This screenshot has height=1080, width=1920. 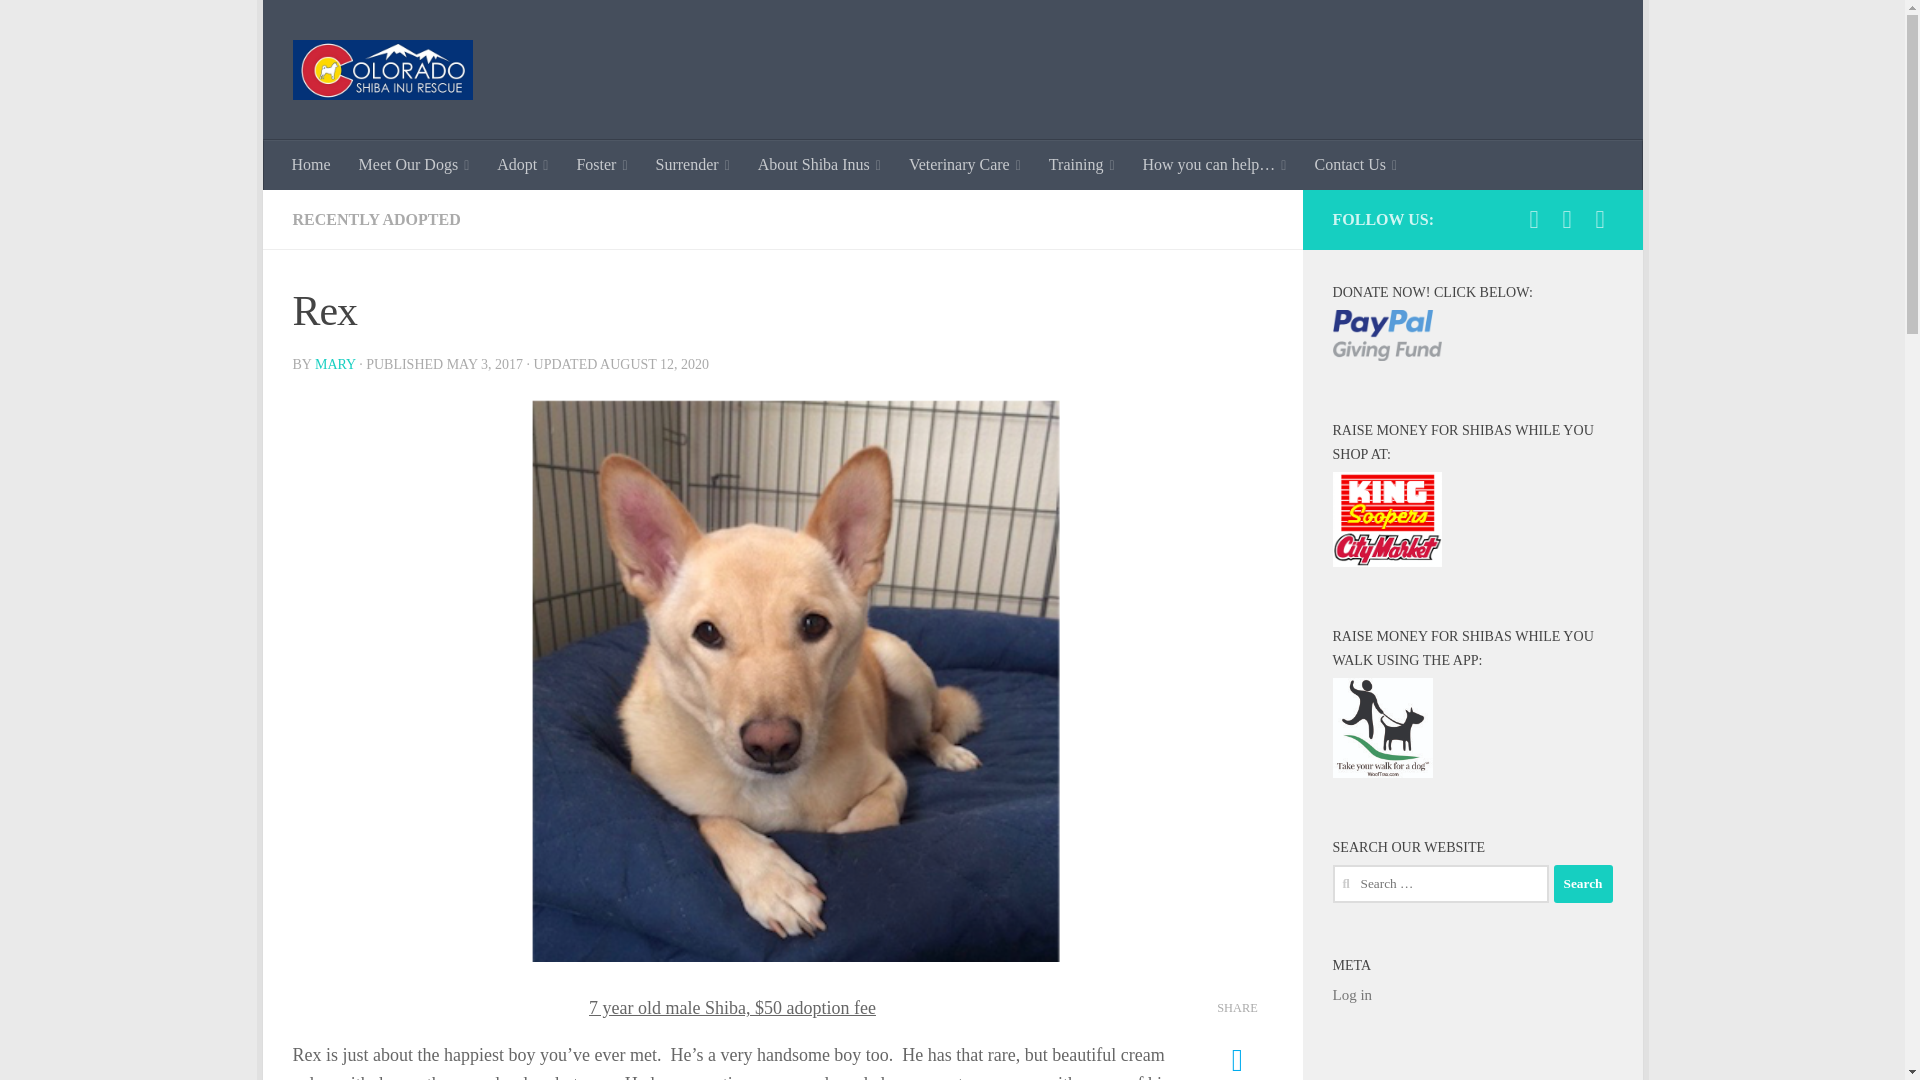 I want to click on Search, so click(x=1582, y=884).